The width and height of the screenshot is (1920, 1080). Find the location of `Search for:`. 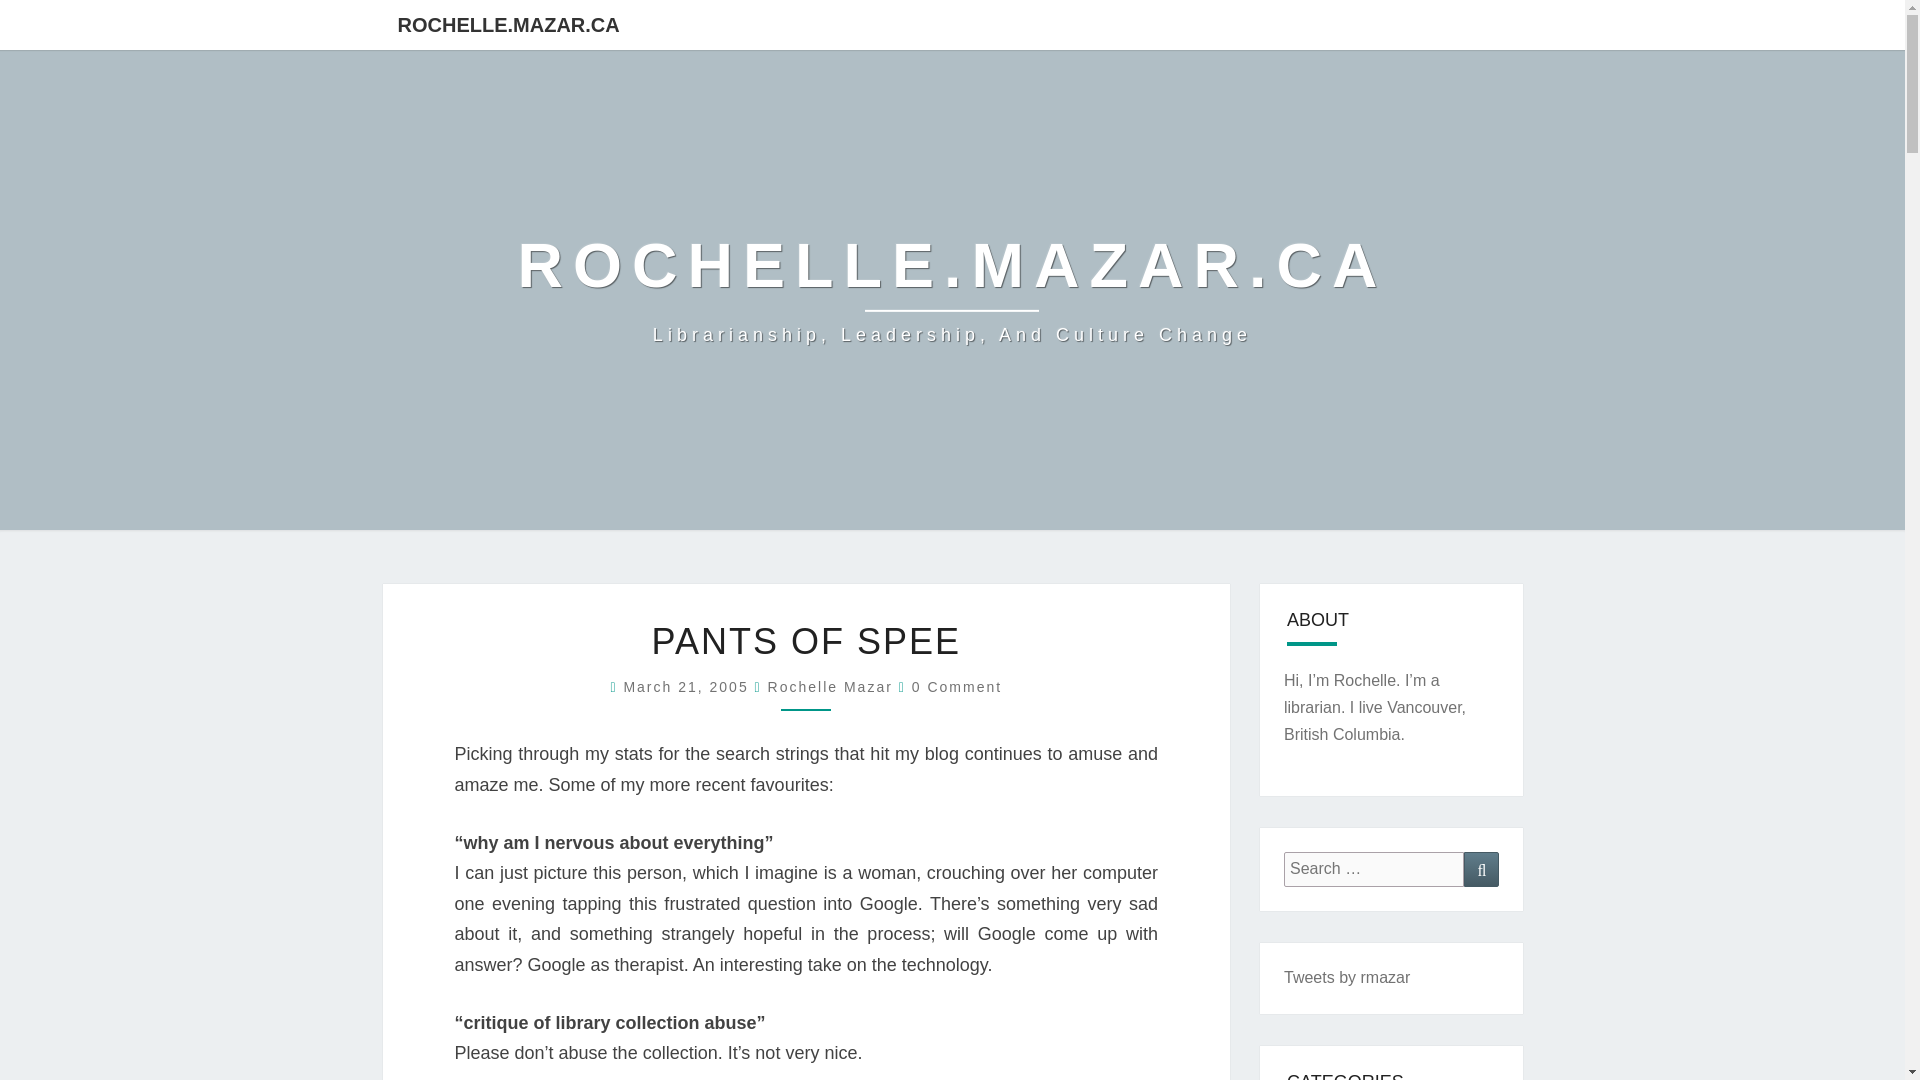

Search for: is located at coordinates (1374, 869).